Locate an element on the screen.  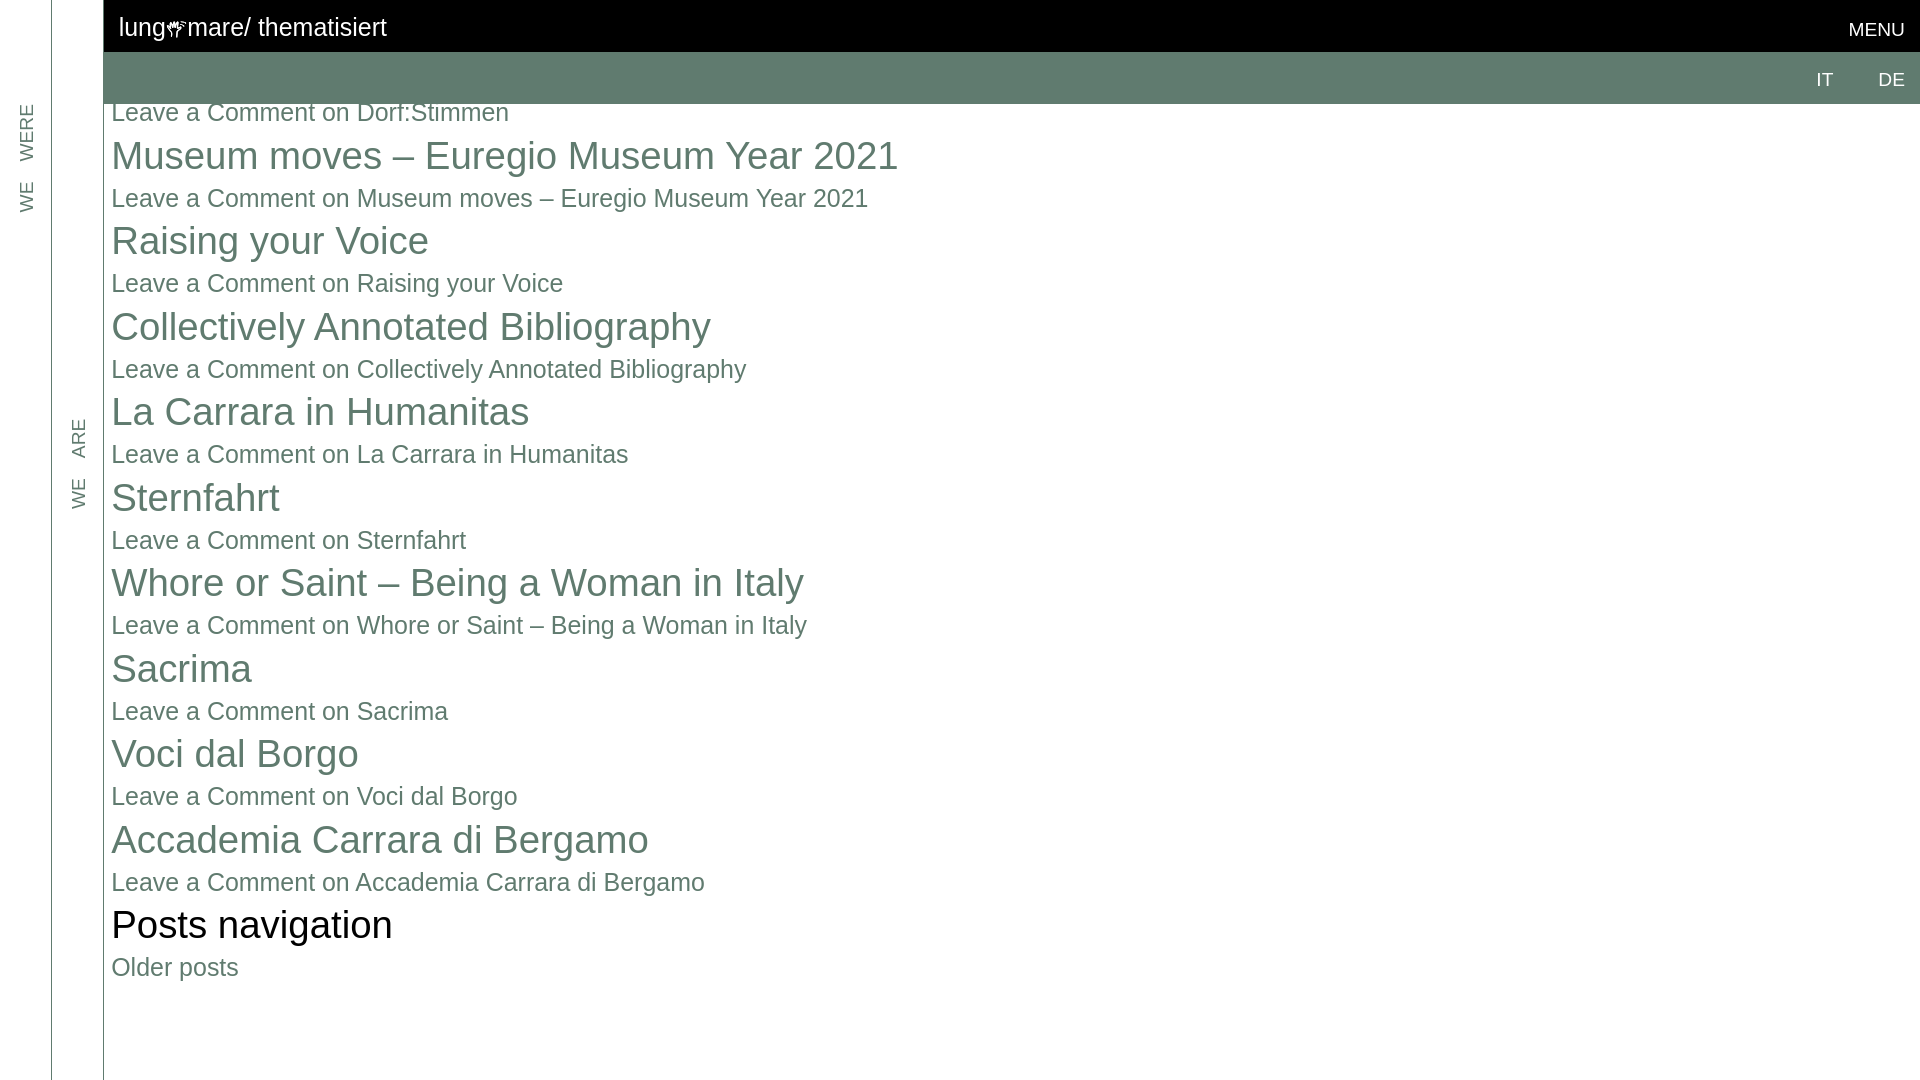
Leave a Comment on Raising your Voice is located at coordinates (336, 282).